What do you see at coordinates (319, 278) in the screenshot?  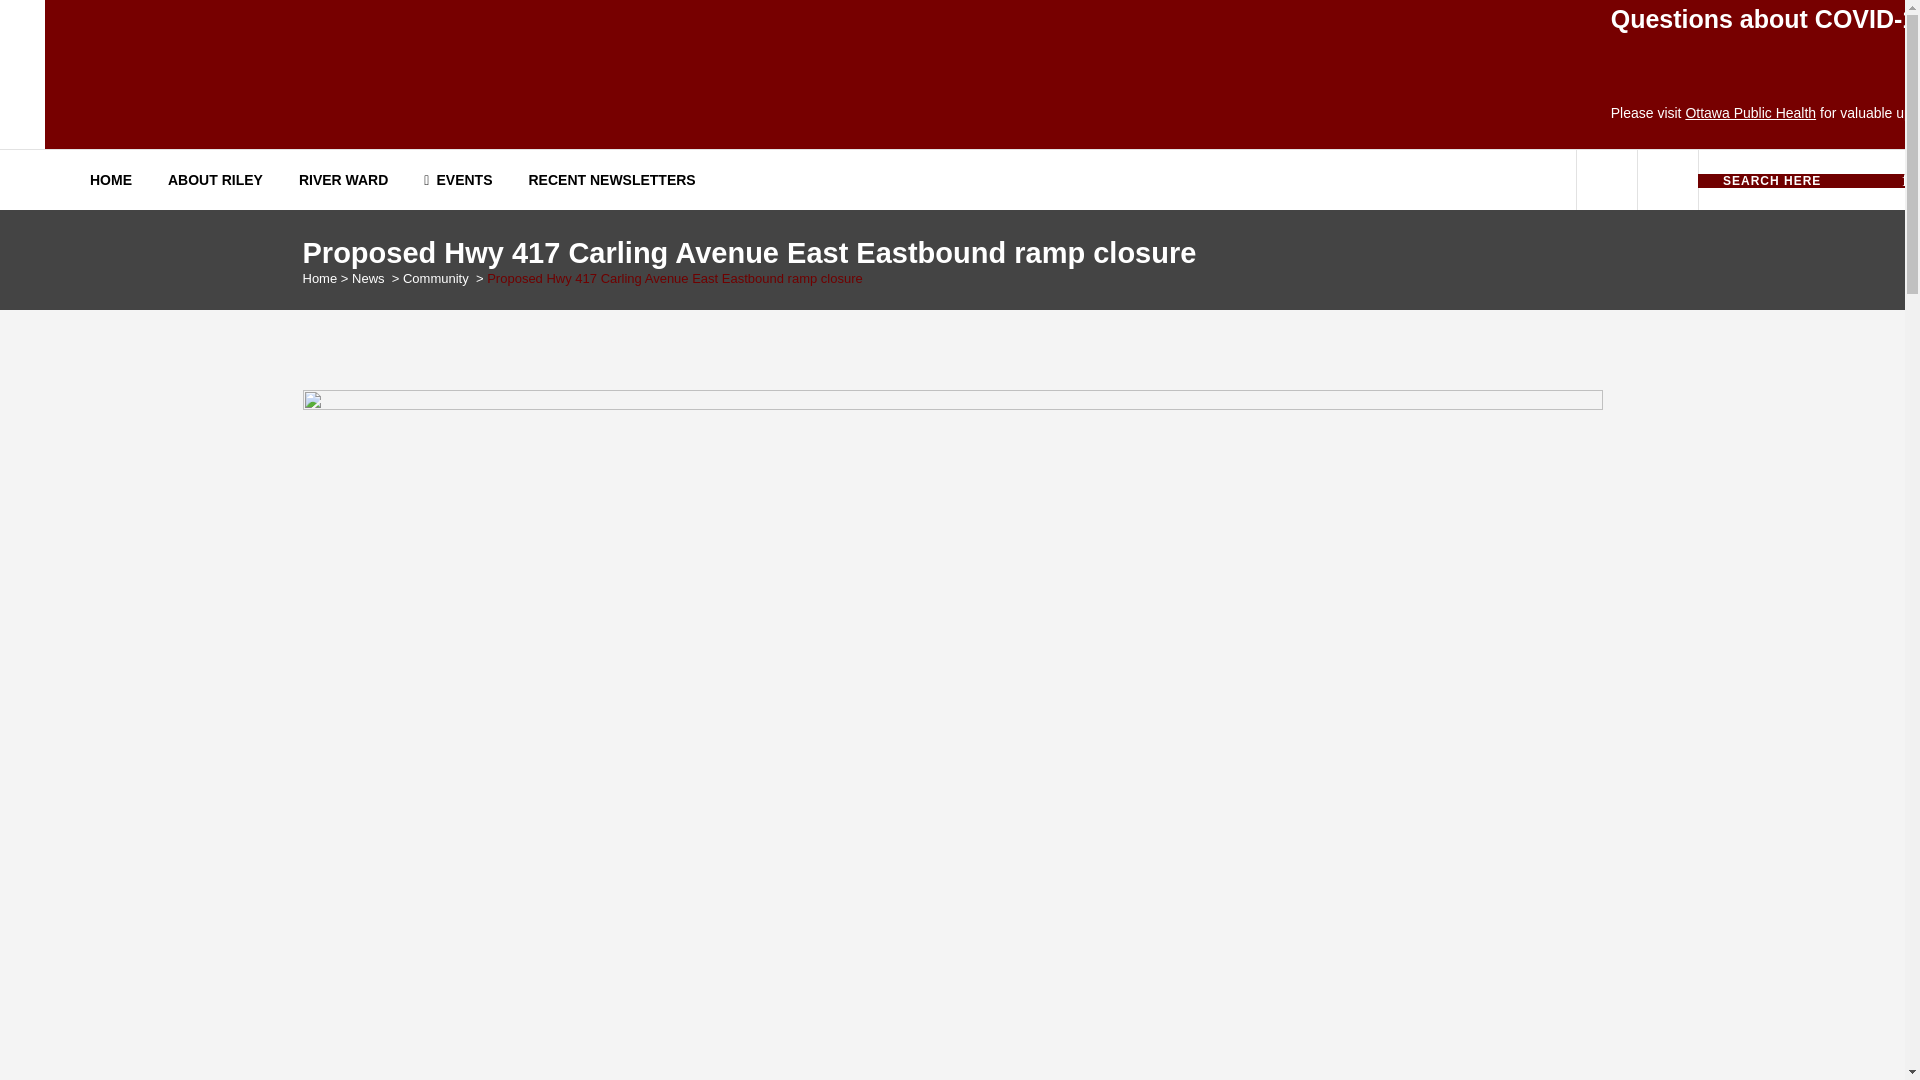 I see `Home` at bounding box center [319, 278].